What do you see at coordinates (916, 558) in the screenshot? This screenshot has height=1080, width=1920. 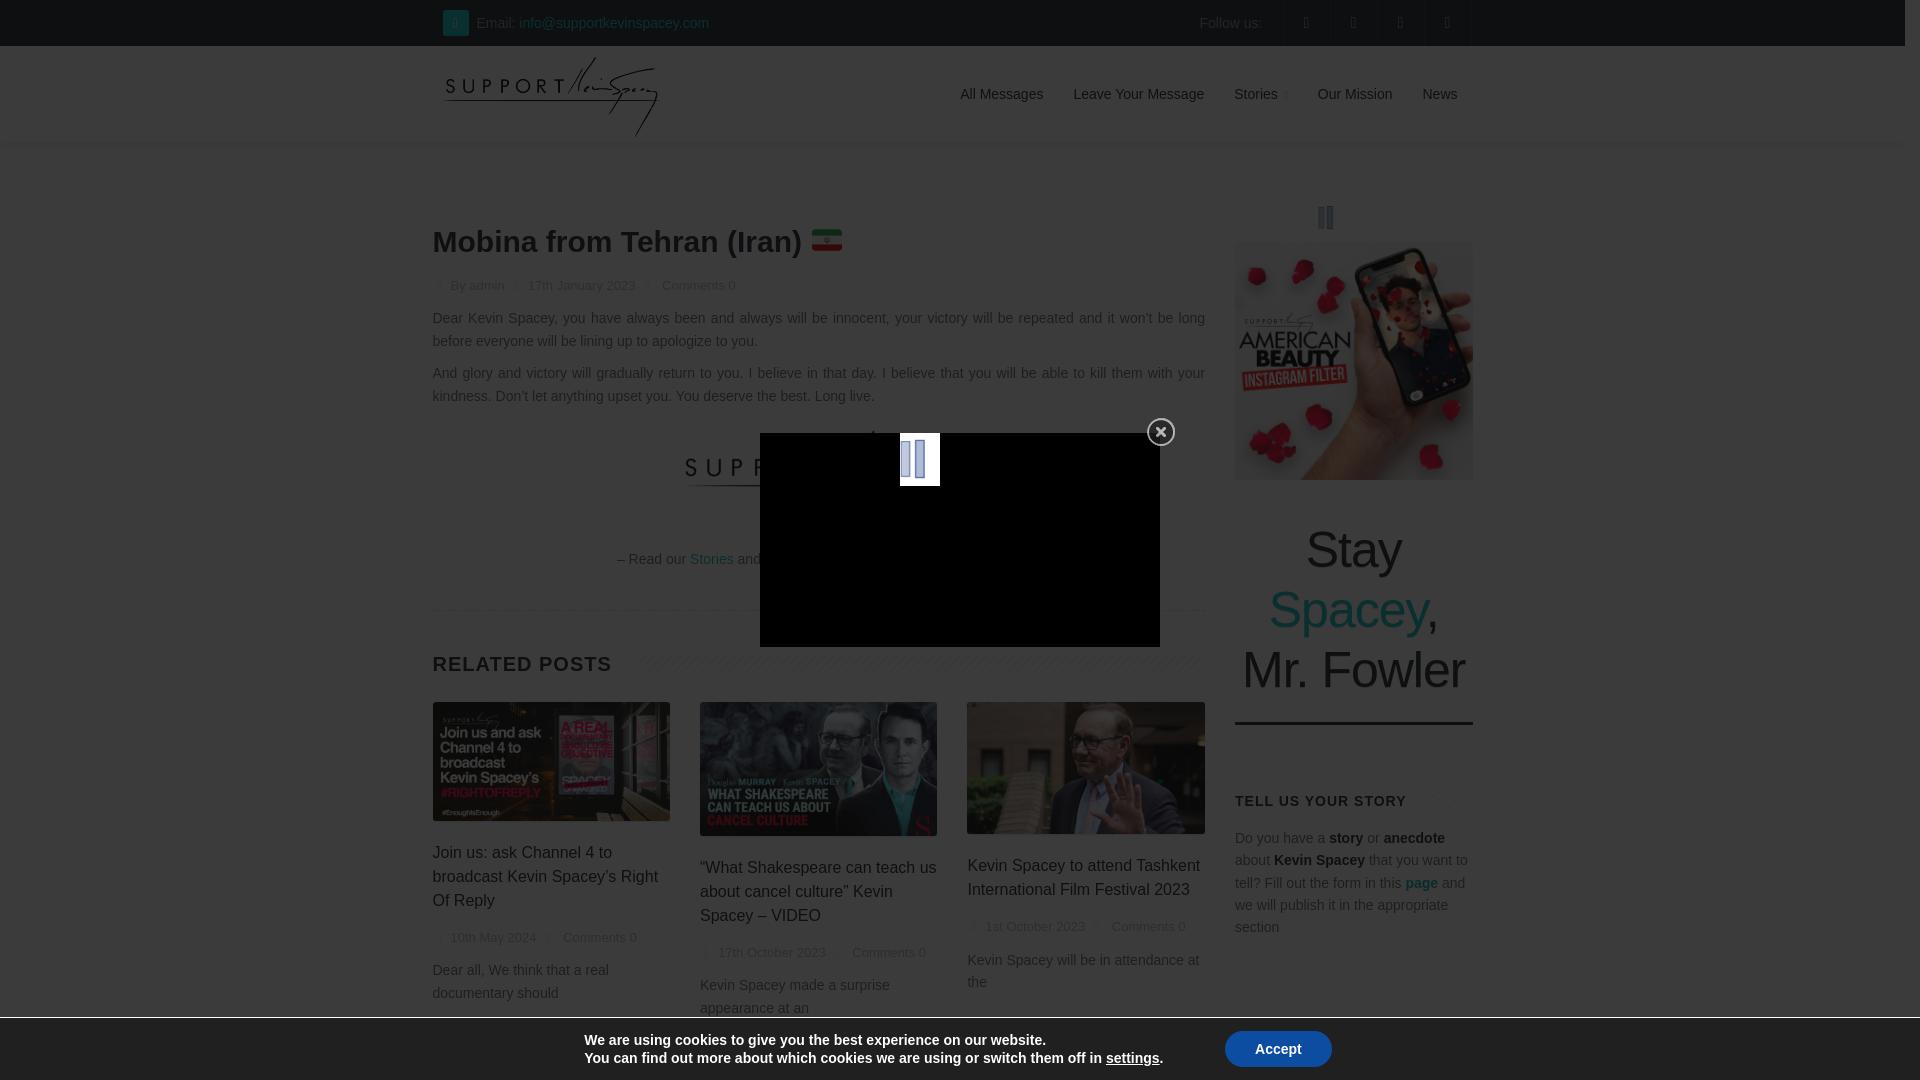 I see `Instagram` at bounding box center [916, 558].